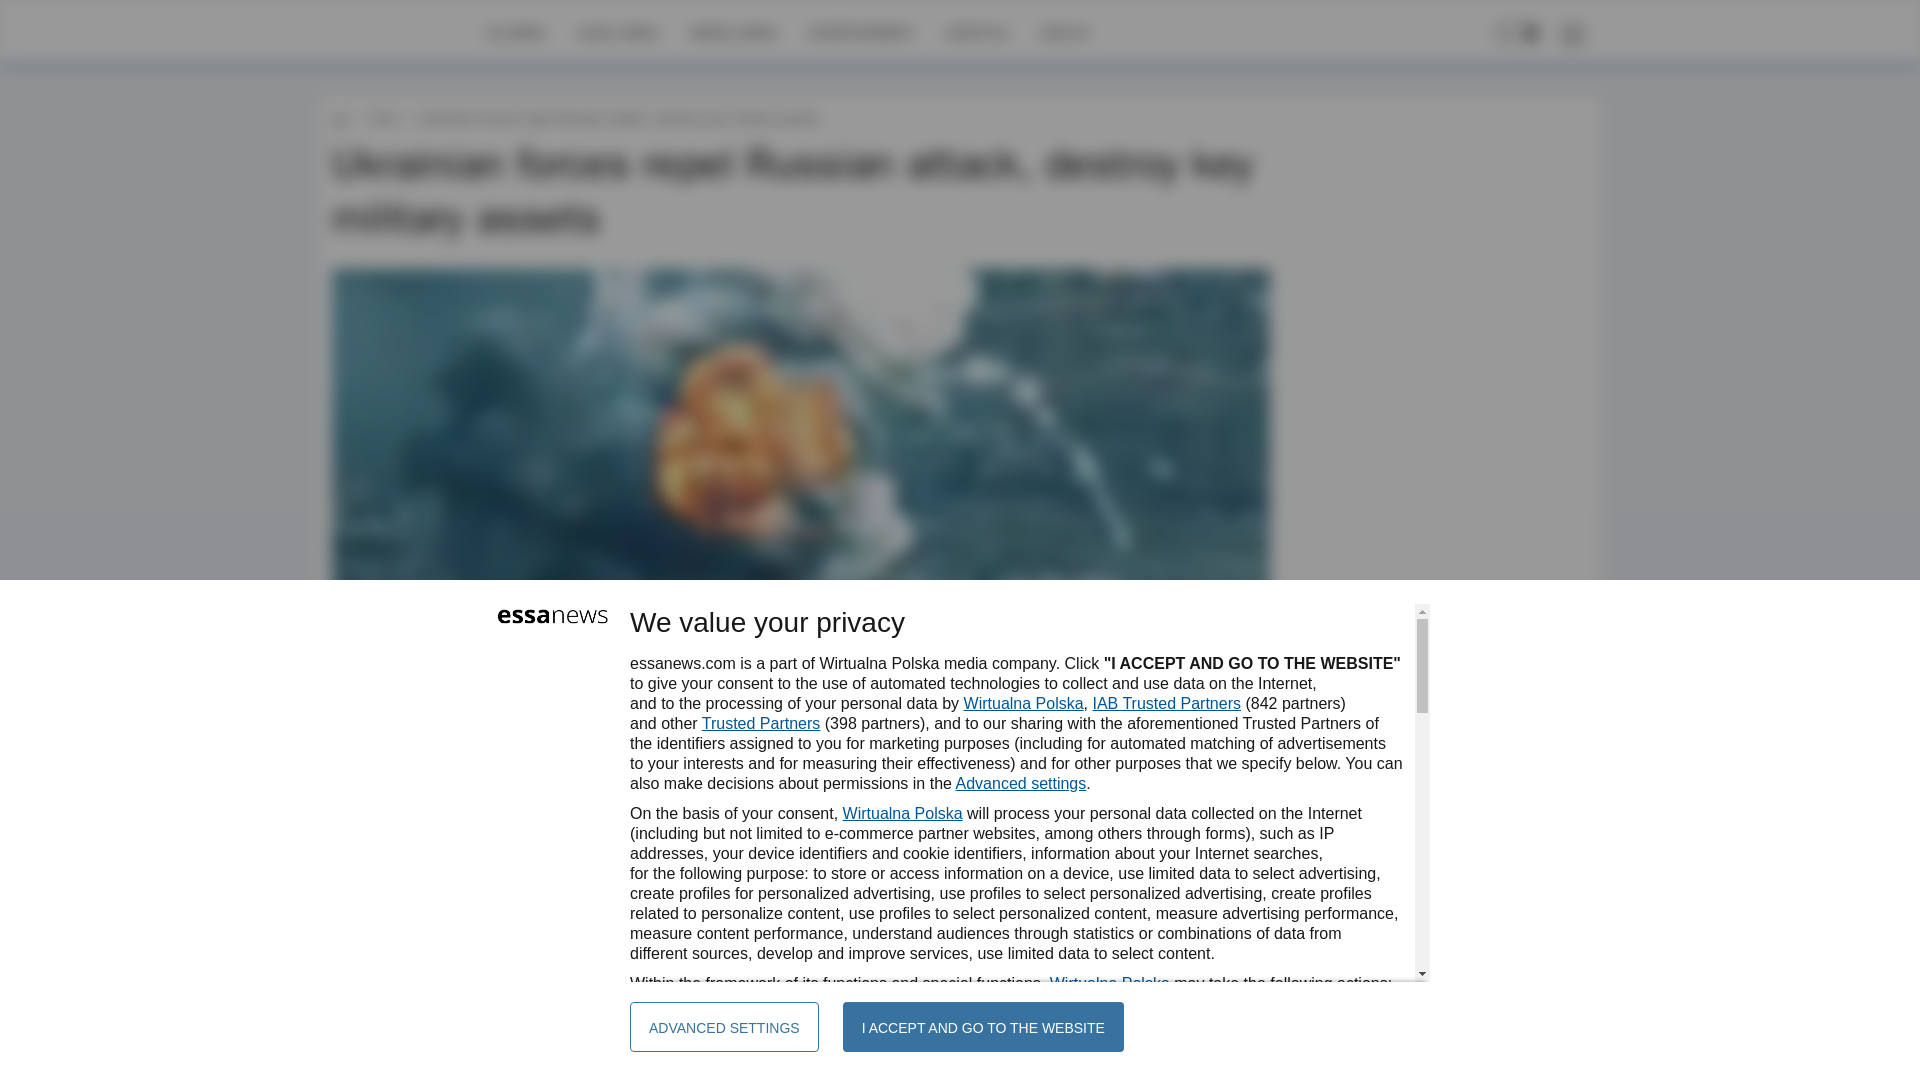 Image resolution: width=1920 pixels, height=1080 pixels. I want to click on US NEWS, so click(515, 32).